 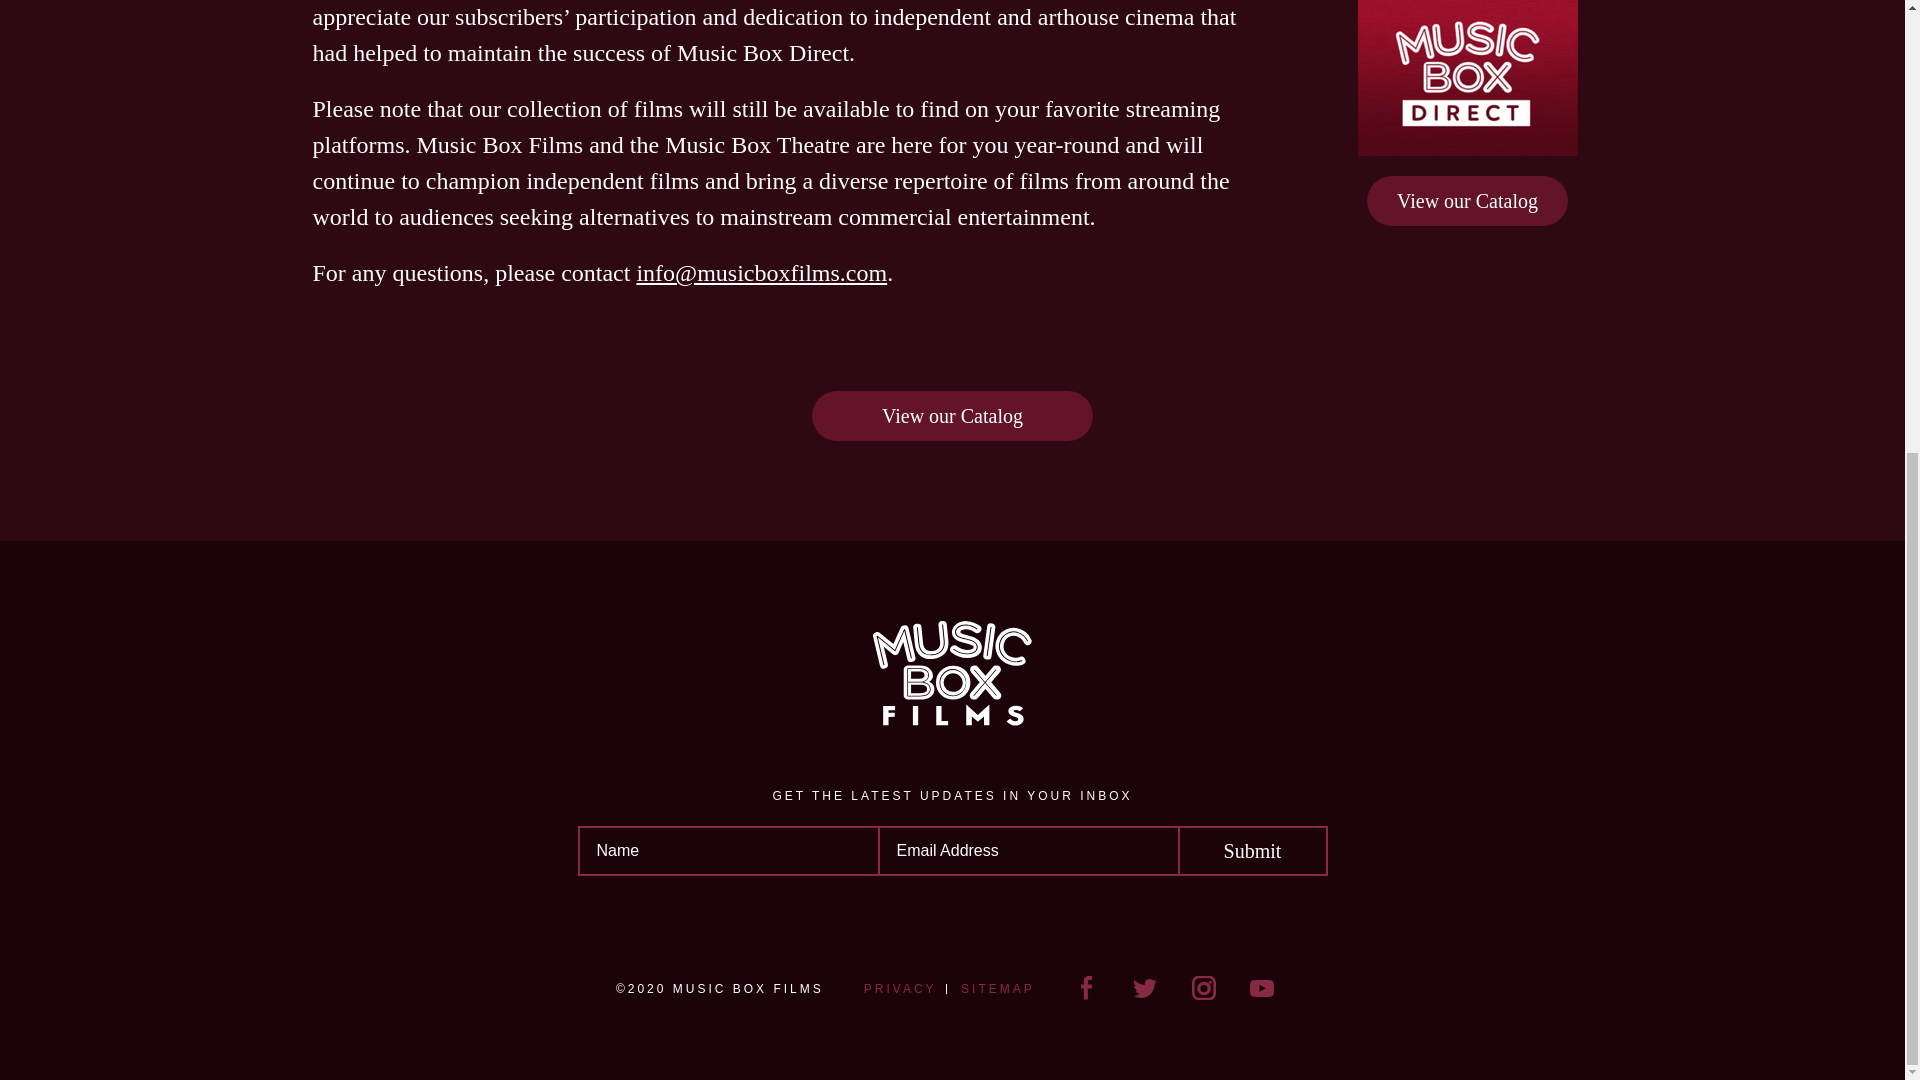 I want to click on Facebook, so click(x=1086, y=988).